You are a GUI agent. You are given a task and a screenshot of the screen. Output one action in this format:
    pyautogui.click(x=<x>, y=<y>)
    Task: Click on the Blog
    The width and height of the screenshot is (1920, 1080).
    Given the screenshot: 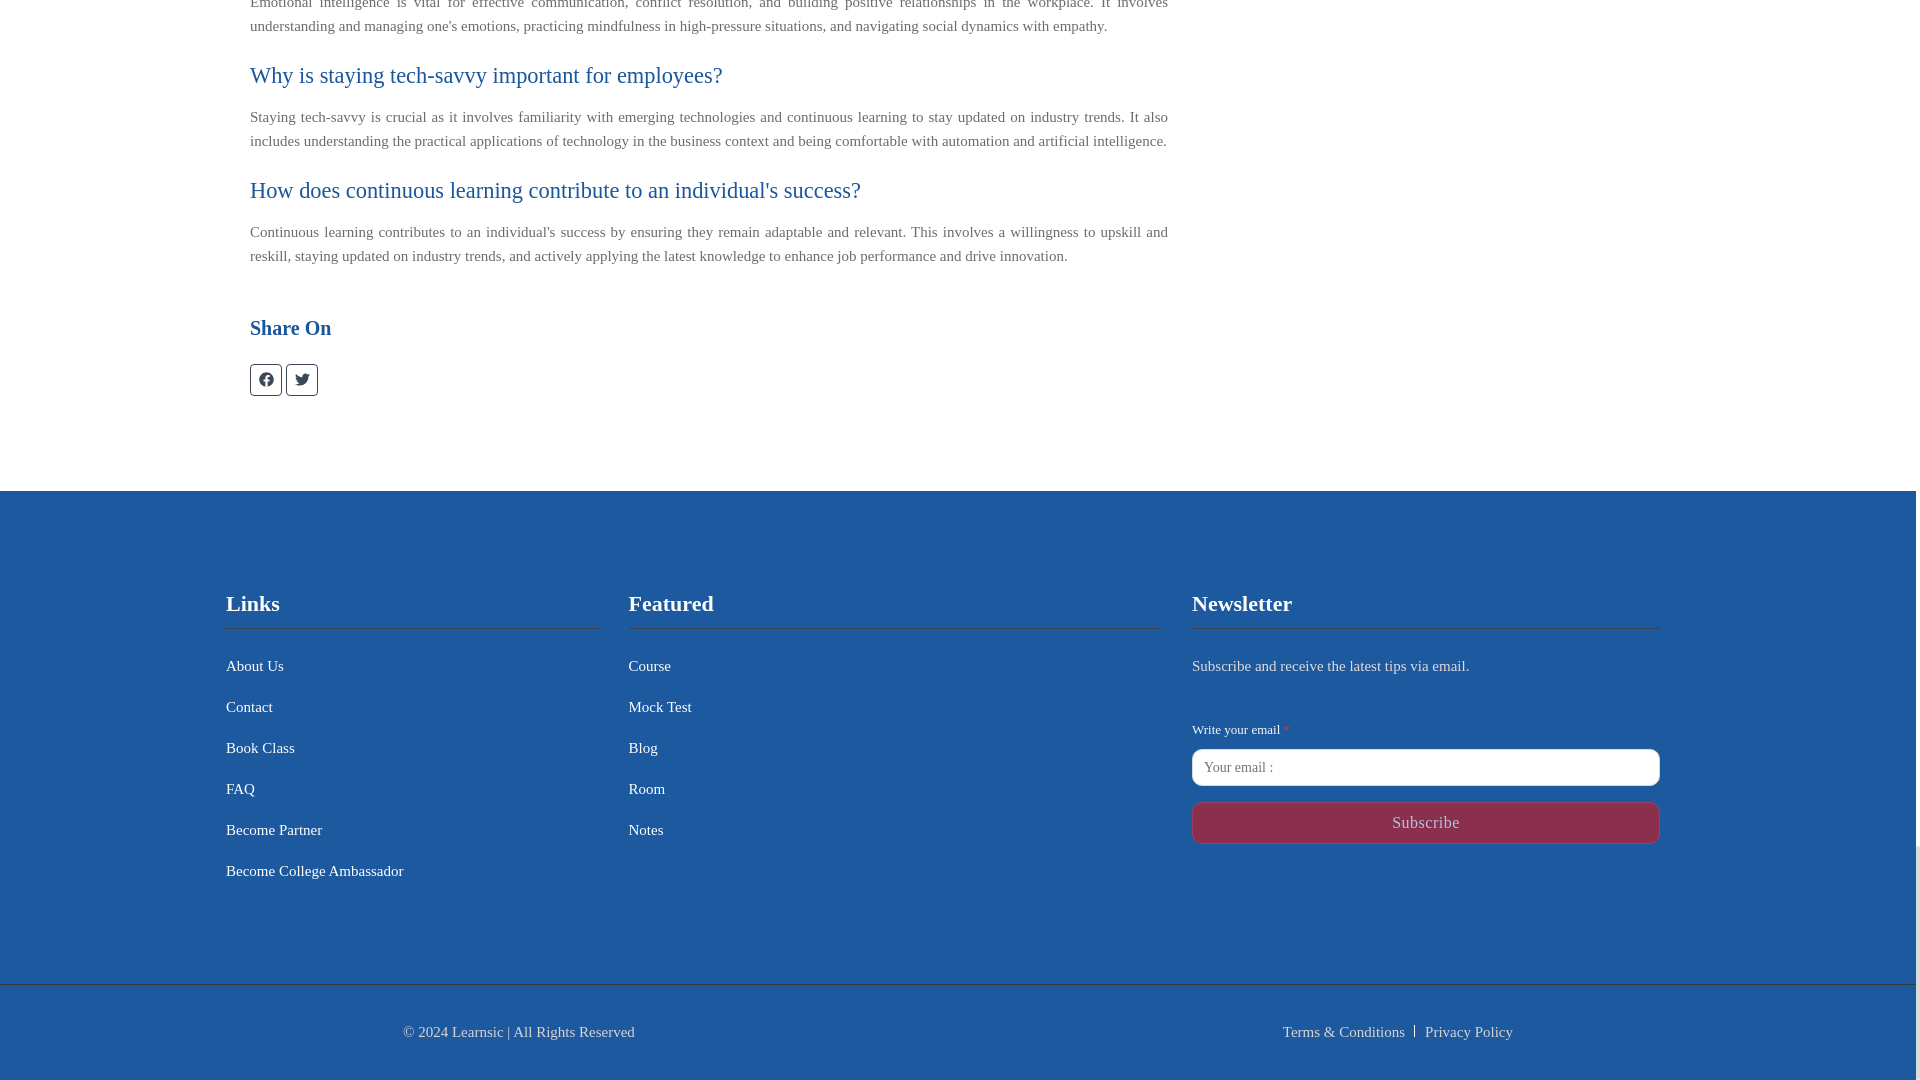 What is the action you would take?
    pyautogui.click(x=642, y=748)
    